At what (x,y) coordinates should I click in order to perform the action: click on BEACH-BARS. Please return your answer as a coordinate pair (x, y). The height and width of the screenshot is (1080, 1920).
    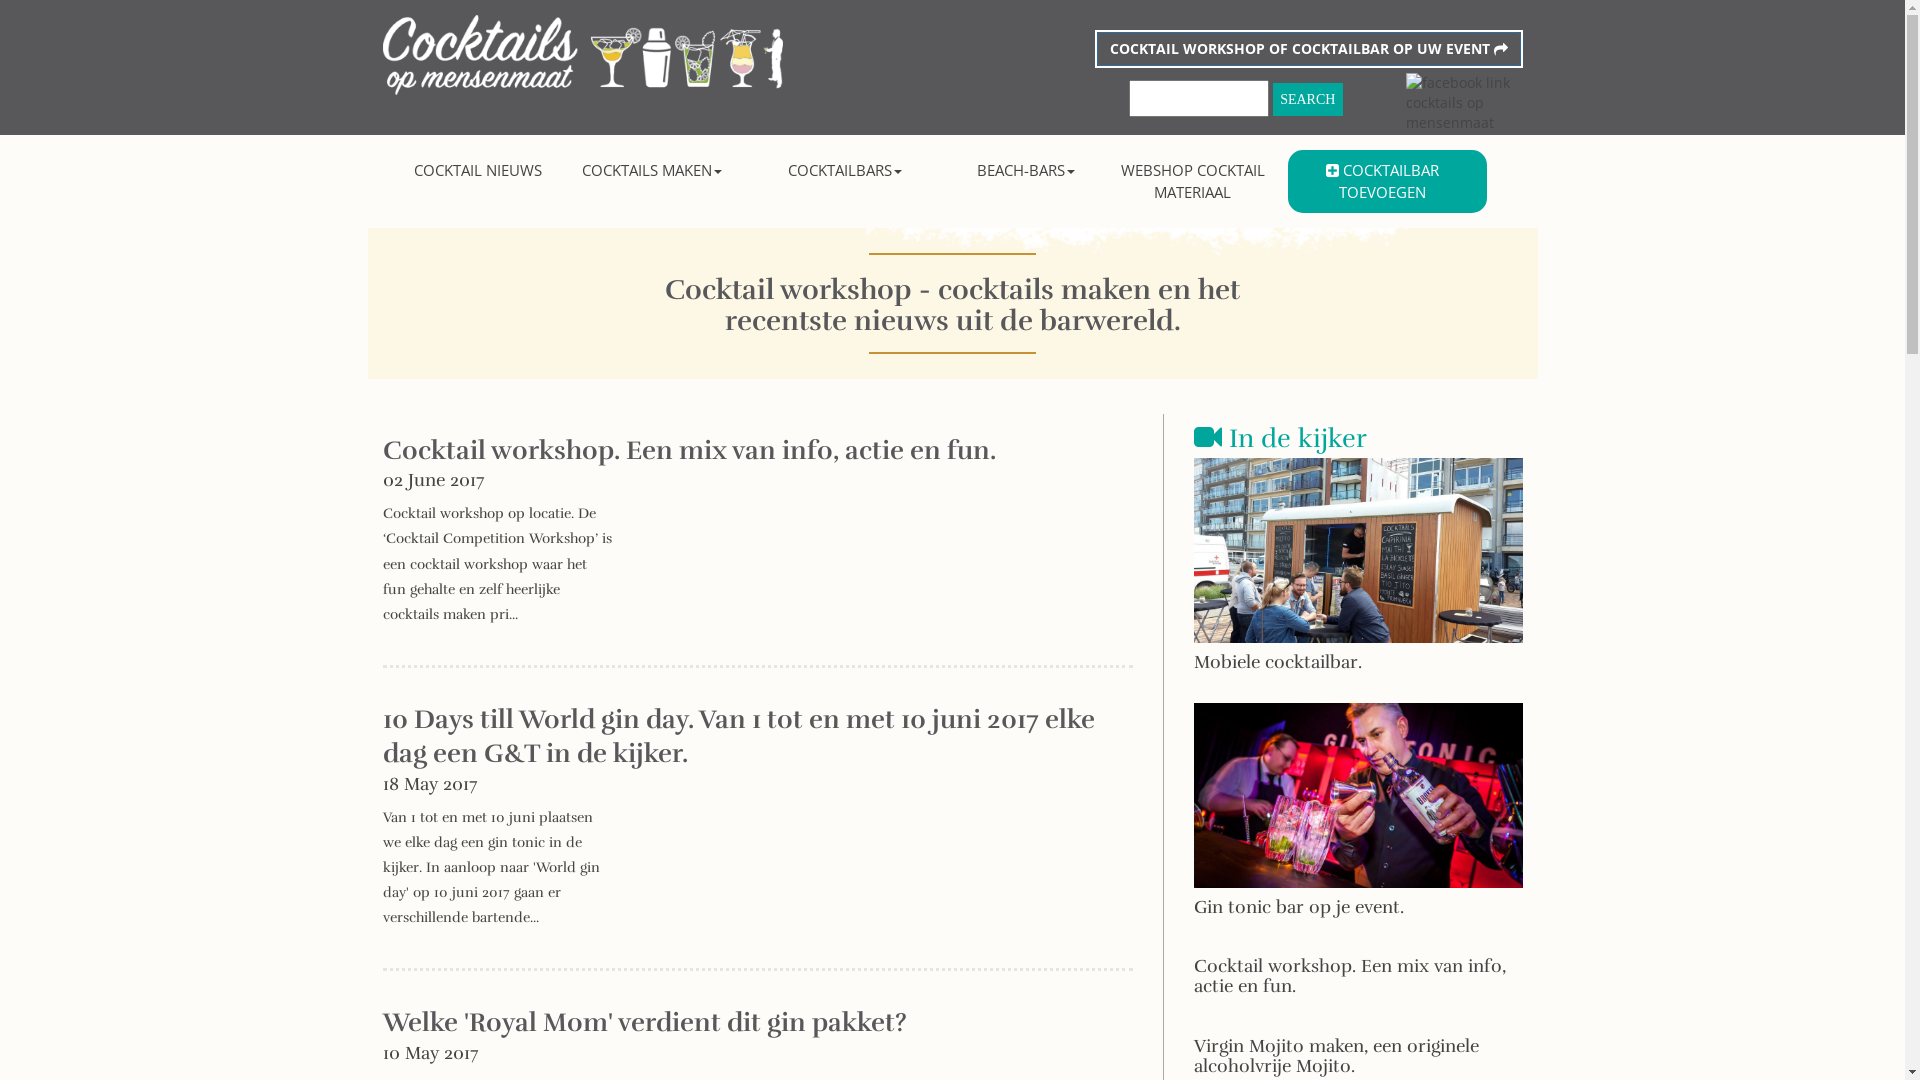
    Looking at the image, I should click on (1026, 170).